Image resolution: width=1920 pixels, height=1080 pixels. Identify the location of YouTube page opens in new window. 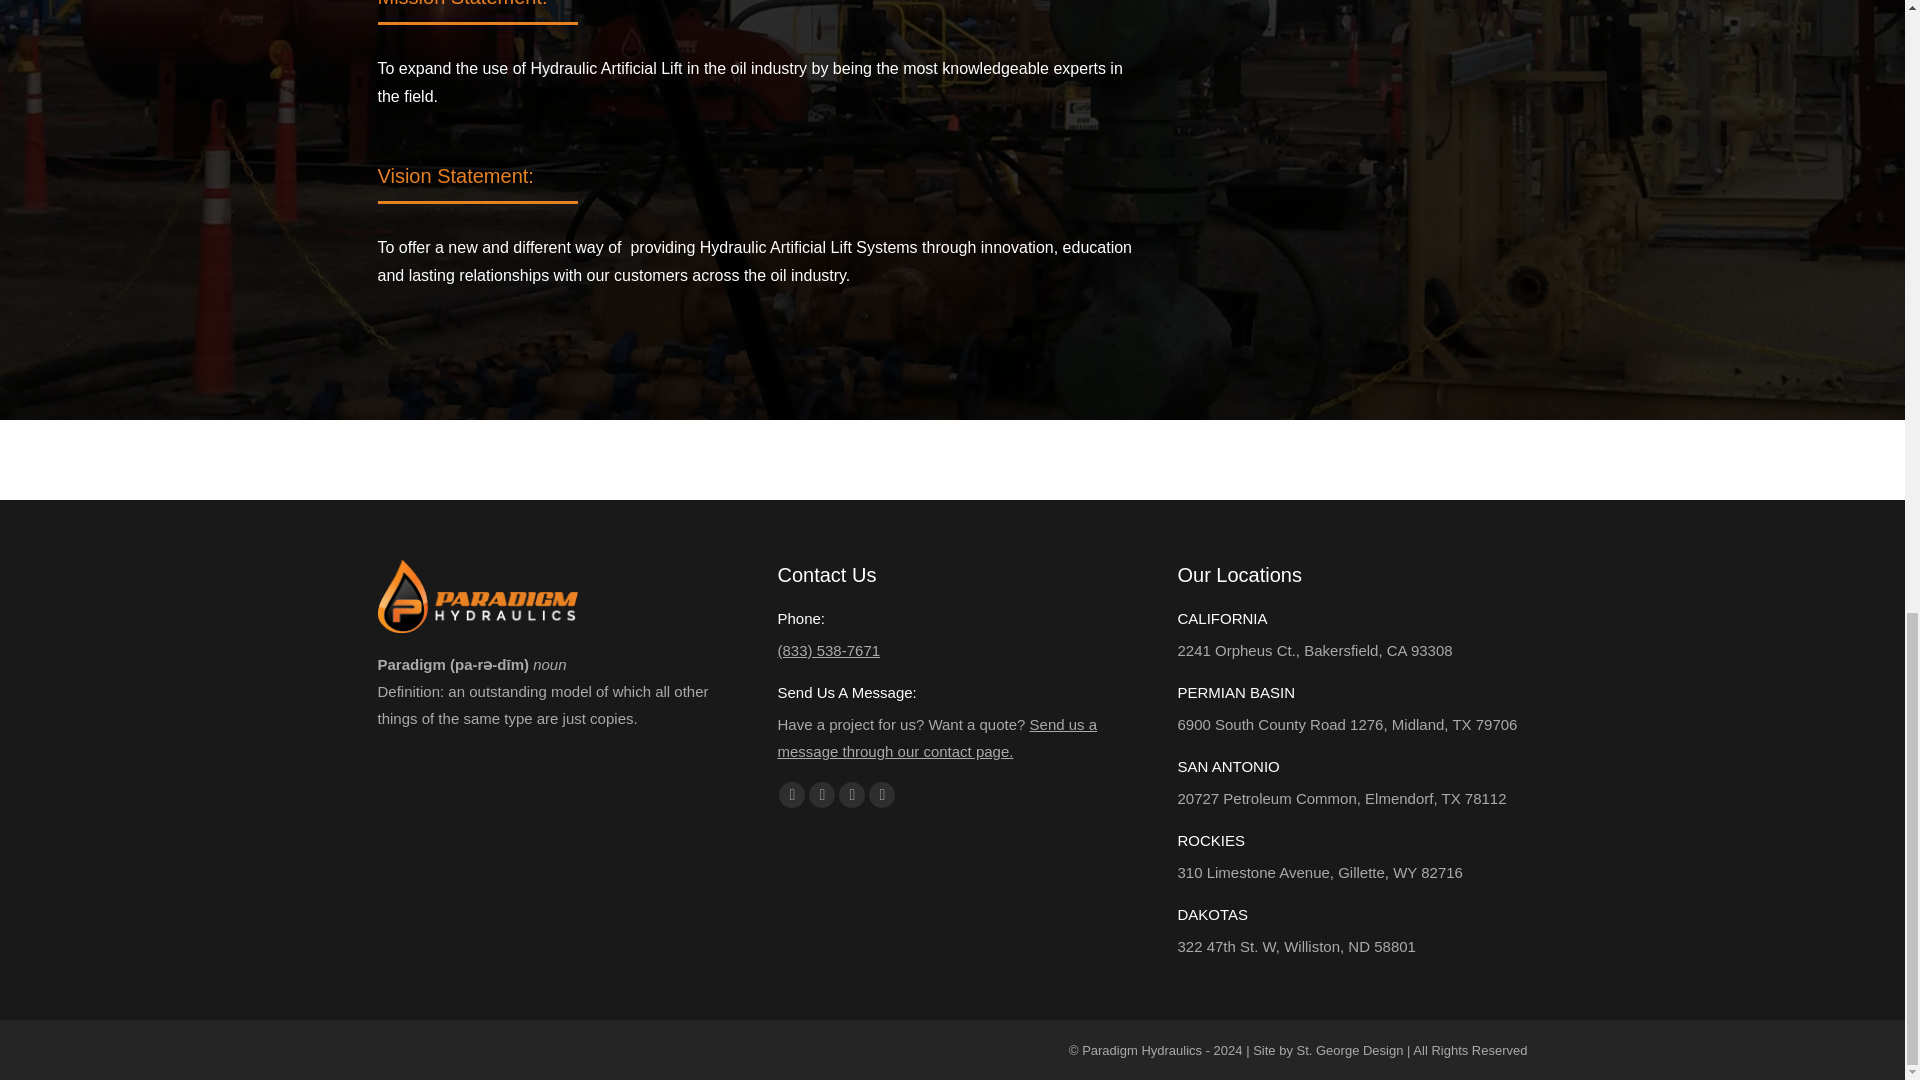
(822, 794).